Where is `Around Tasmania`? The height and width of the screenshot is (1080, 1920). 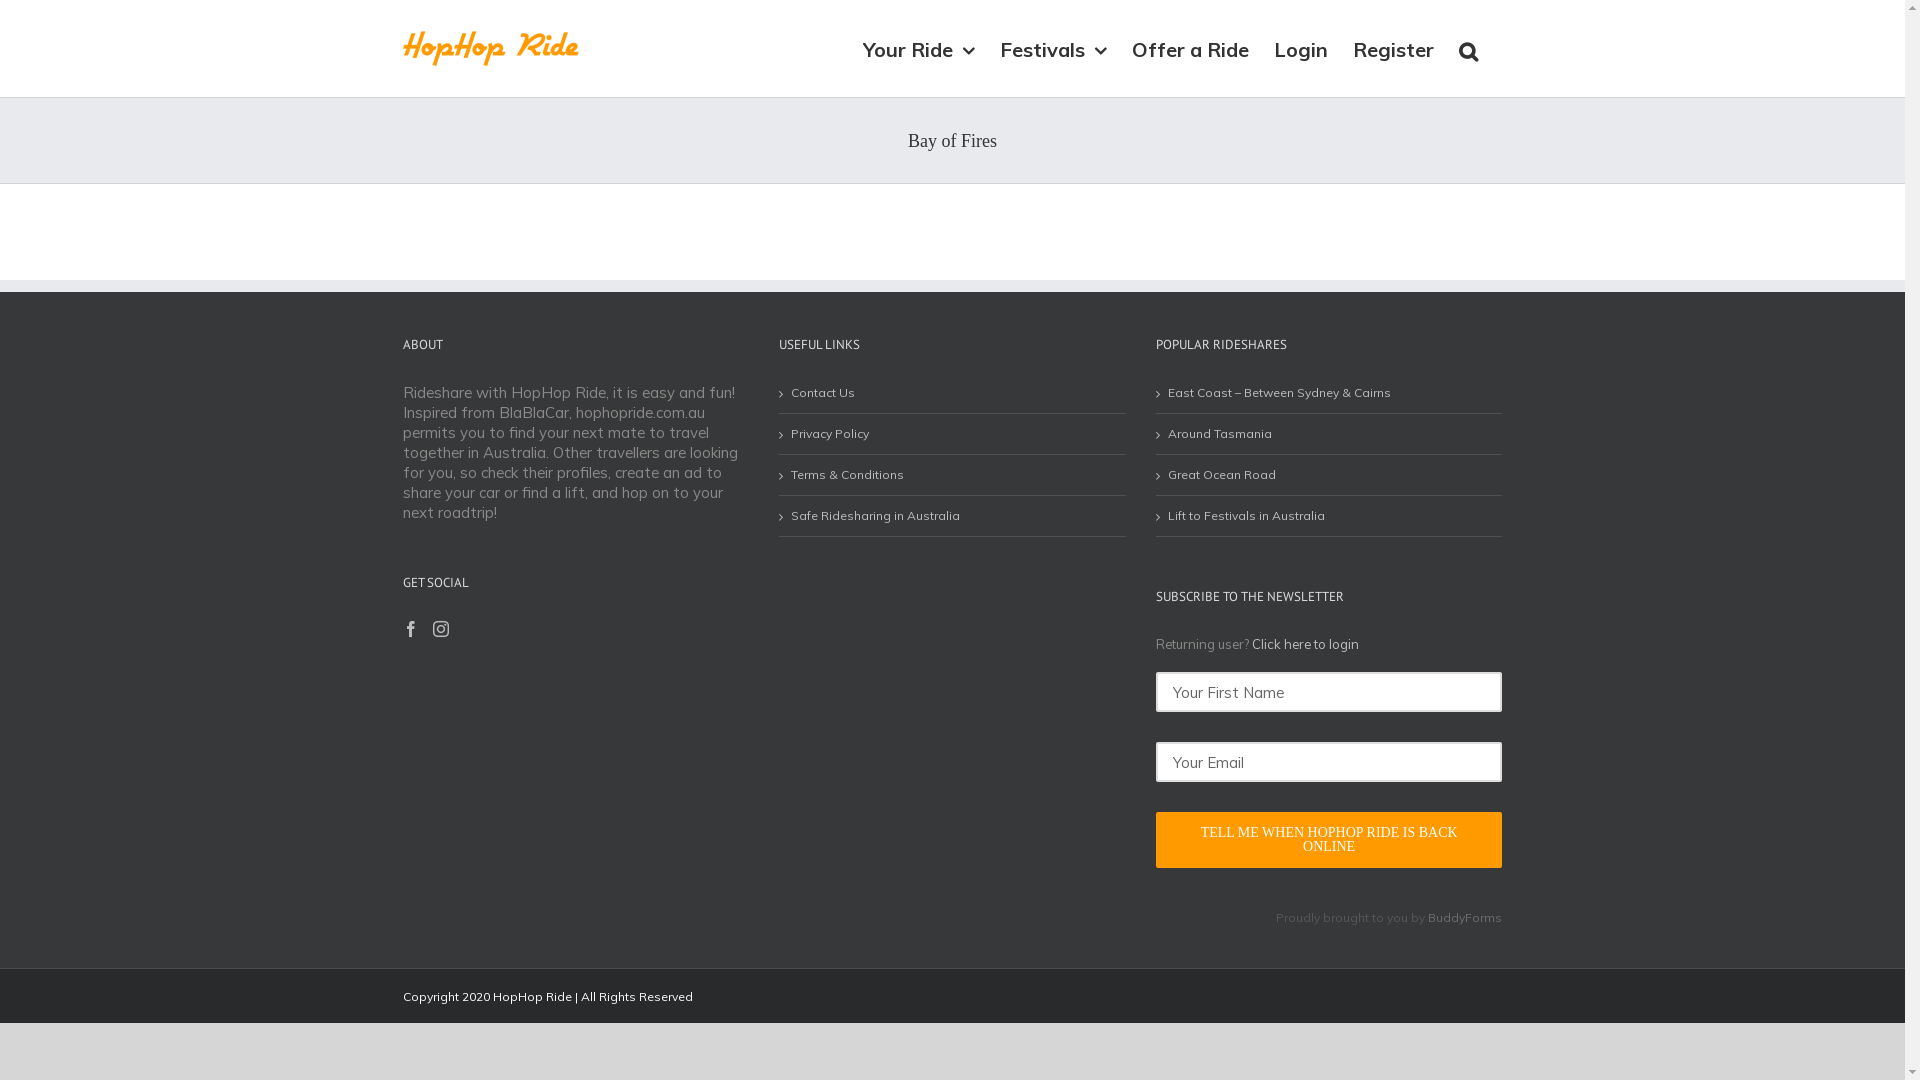 Around Tasmania is located at coordinates (1330, 434).